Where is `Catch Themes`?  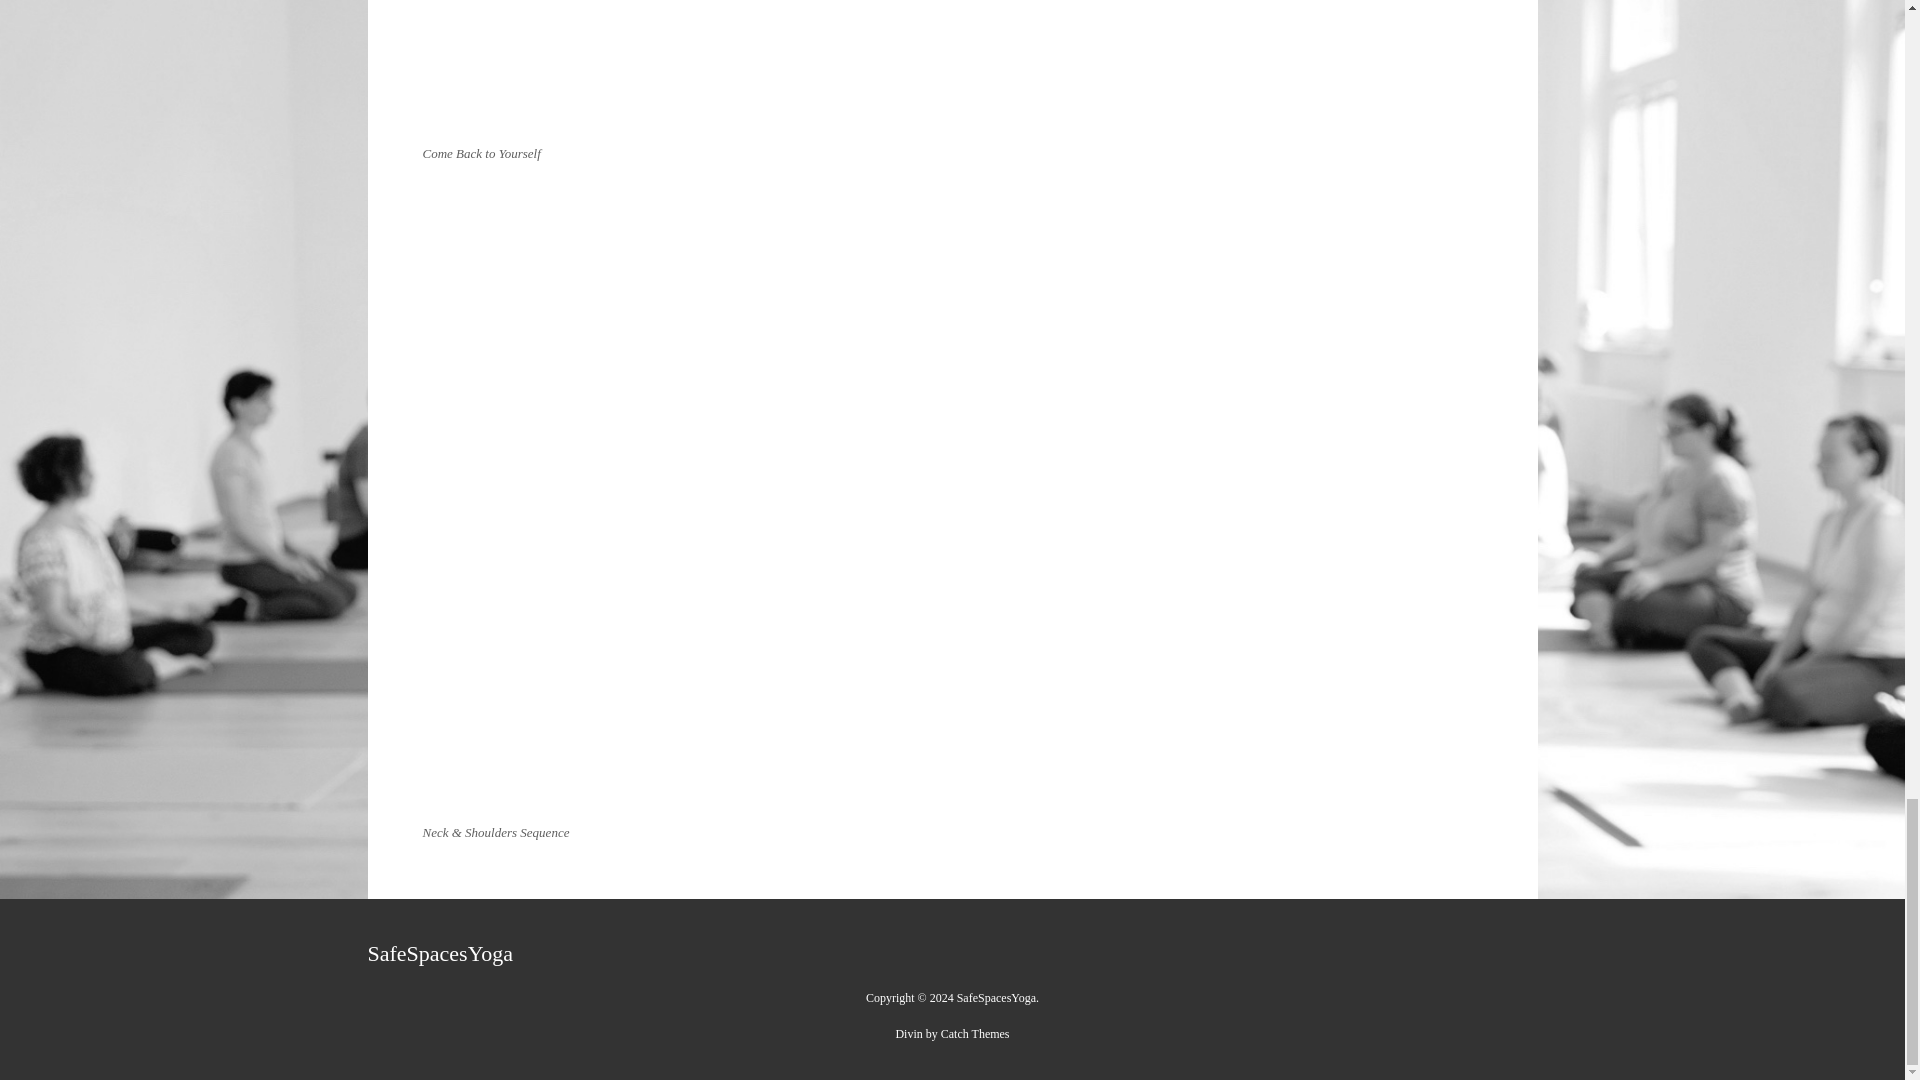
Catch Themes is located at coordinates (974, 1034).